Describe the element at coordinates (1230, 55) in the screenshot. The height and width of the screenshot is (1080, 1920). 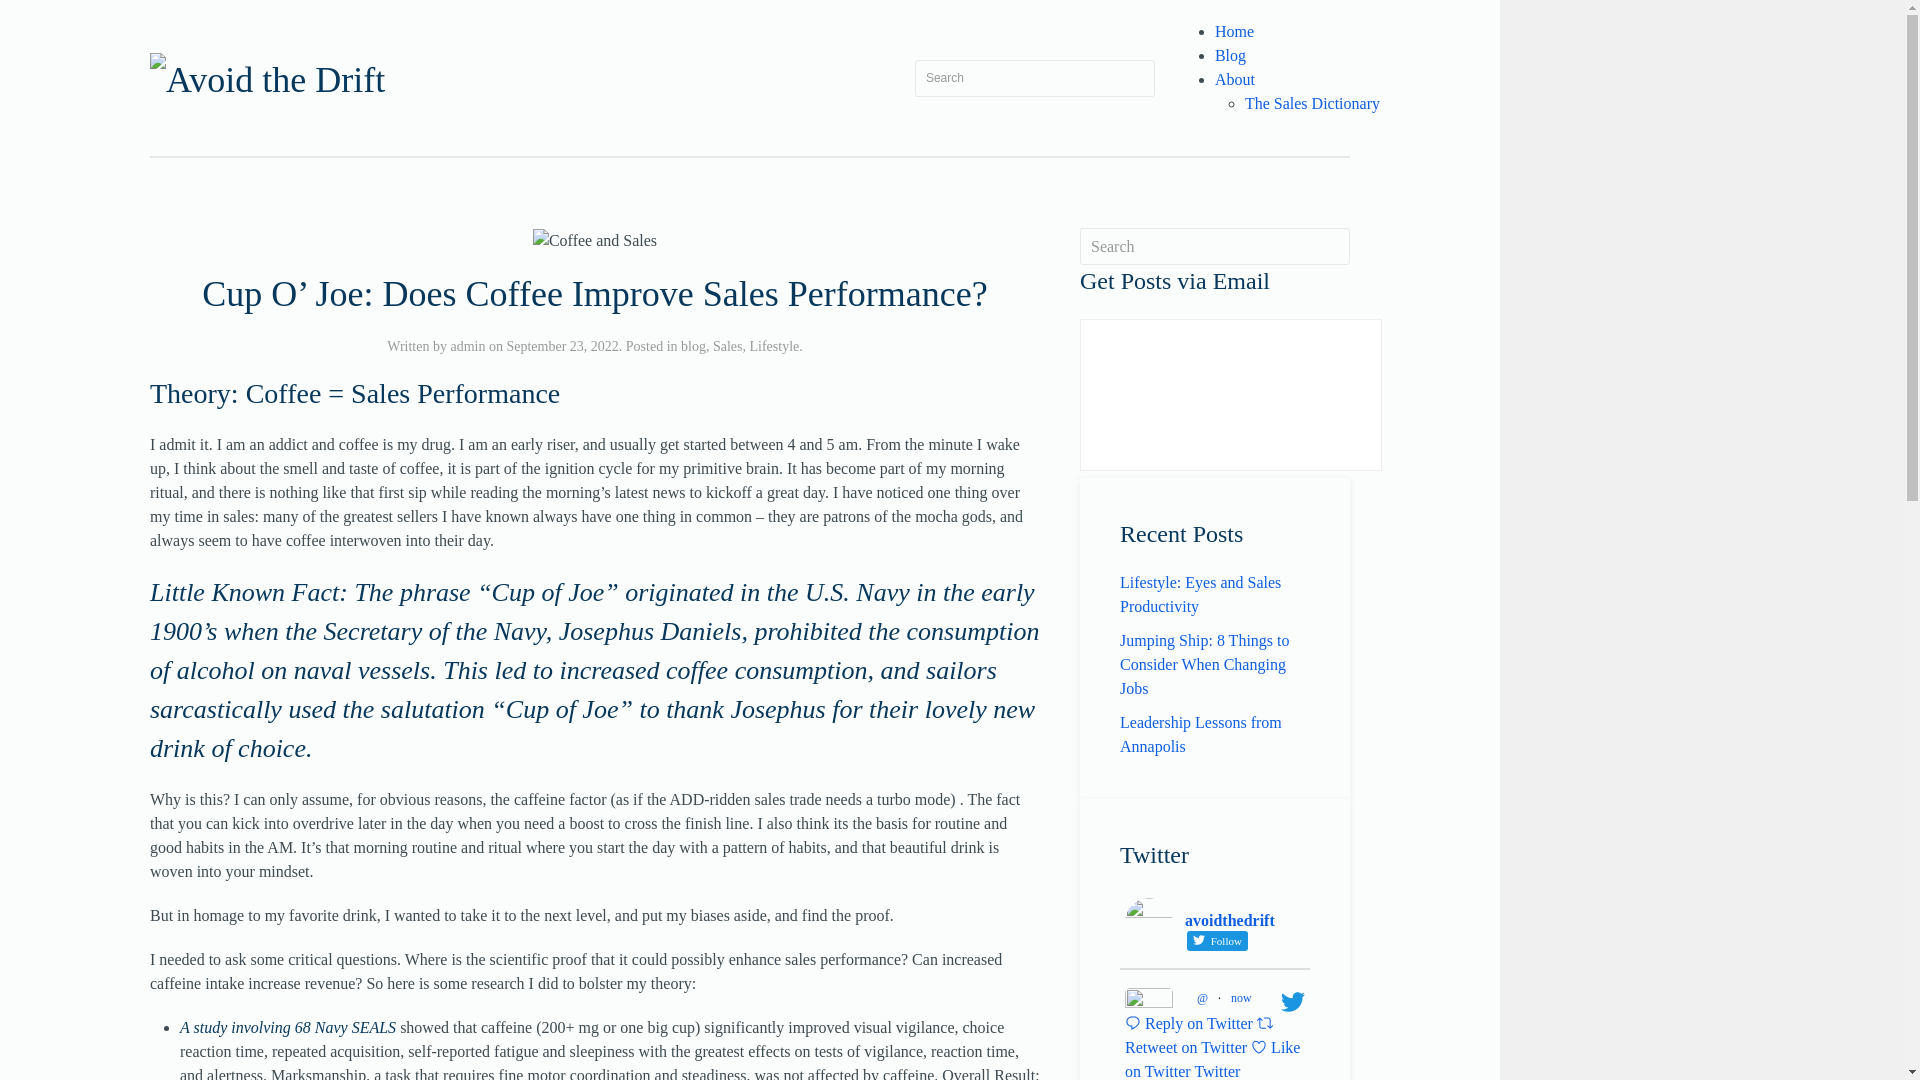
I see `Blog` at that location.